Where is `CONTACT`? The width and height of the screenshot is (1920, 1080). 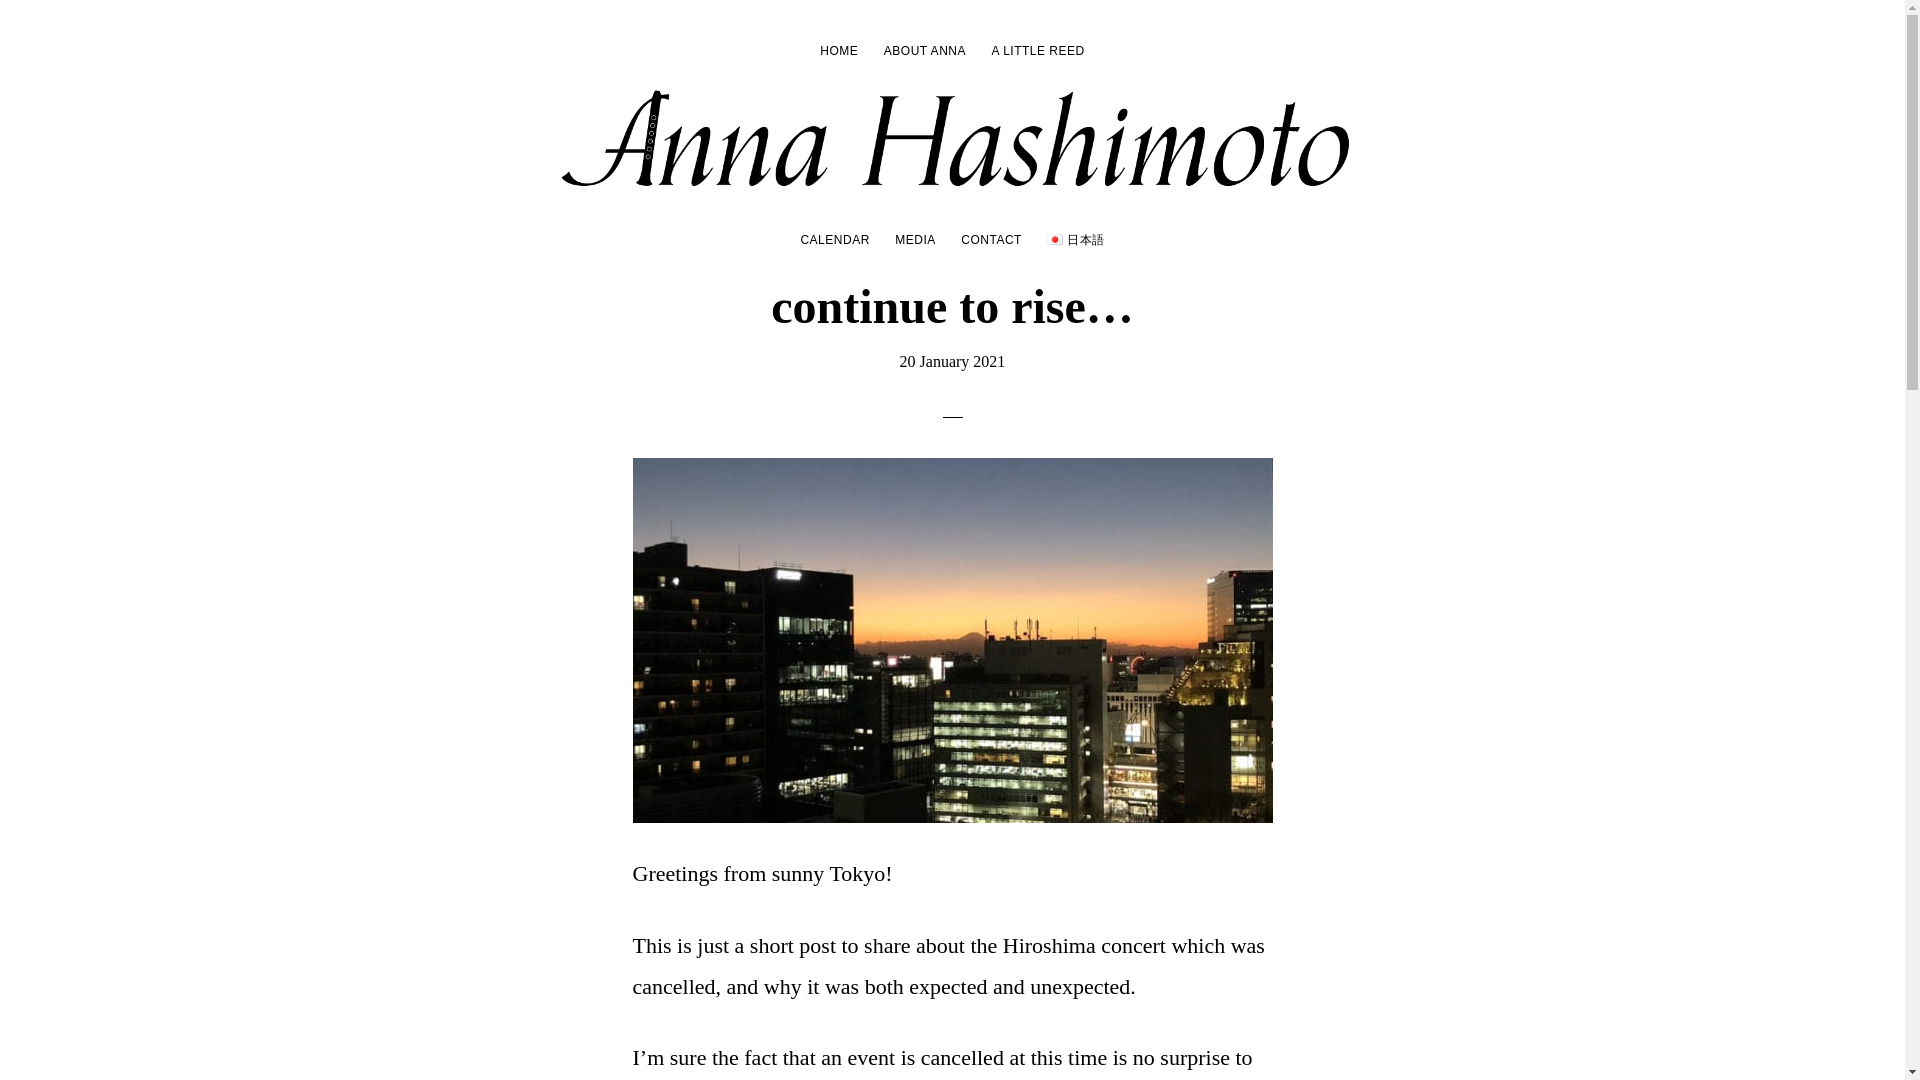 CONTACT is located at coordinates (991, 239).